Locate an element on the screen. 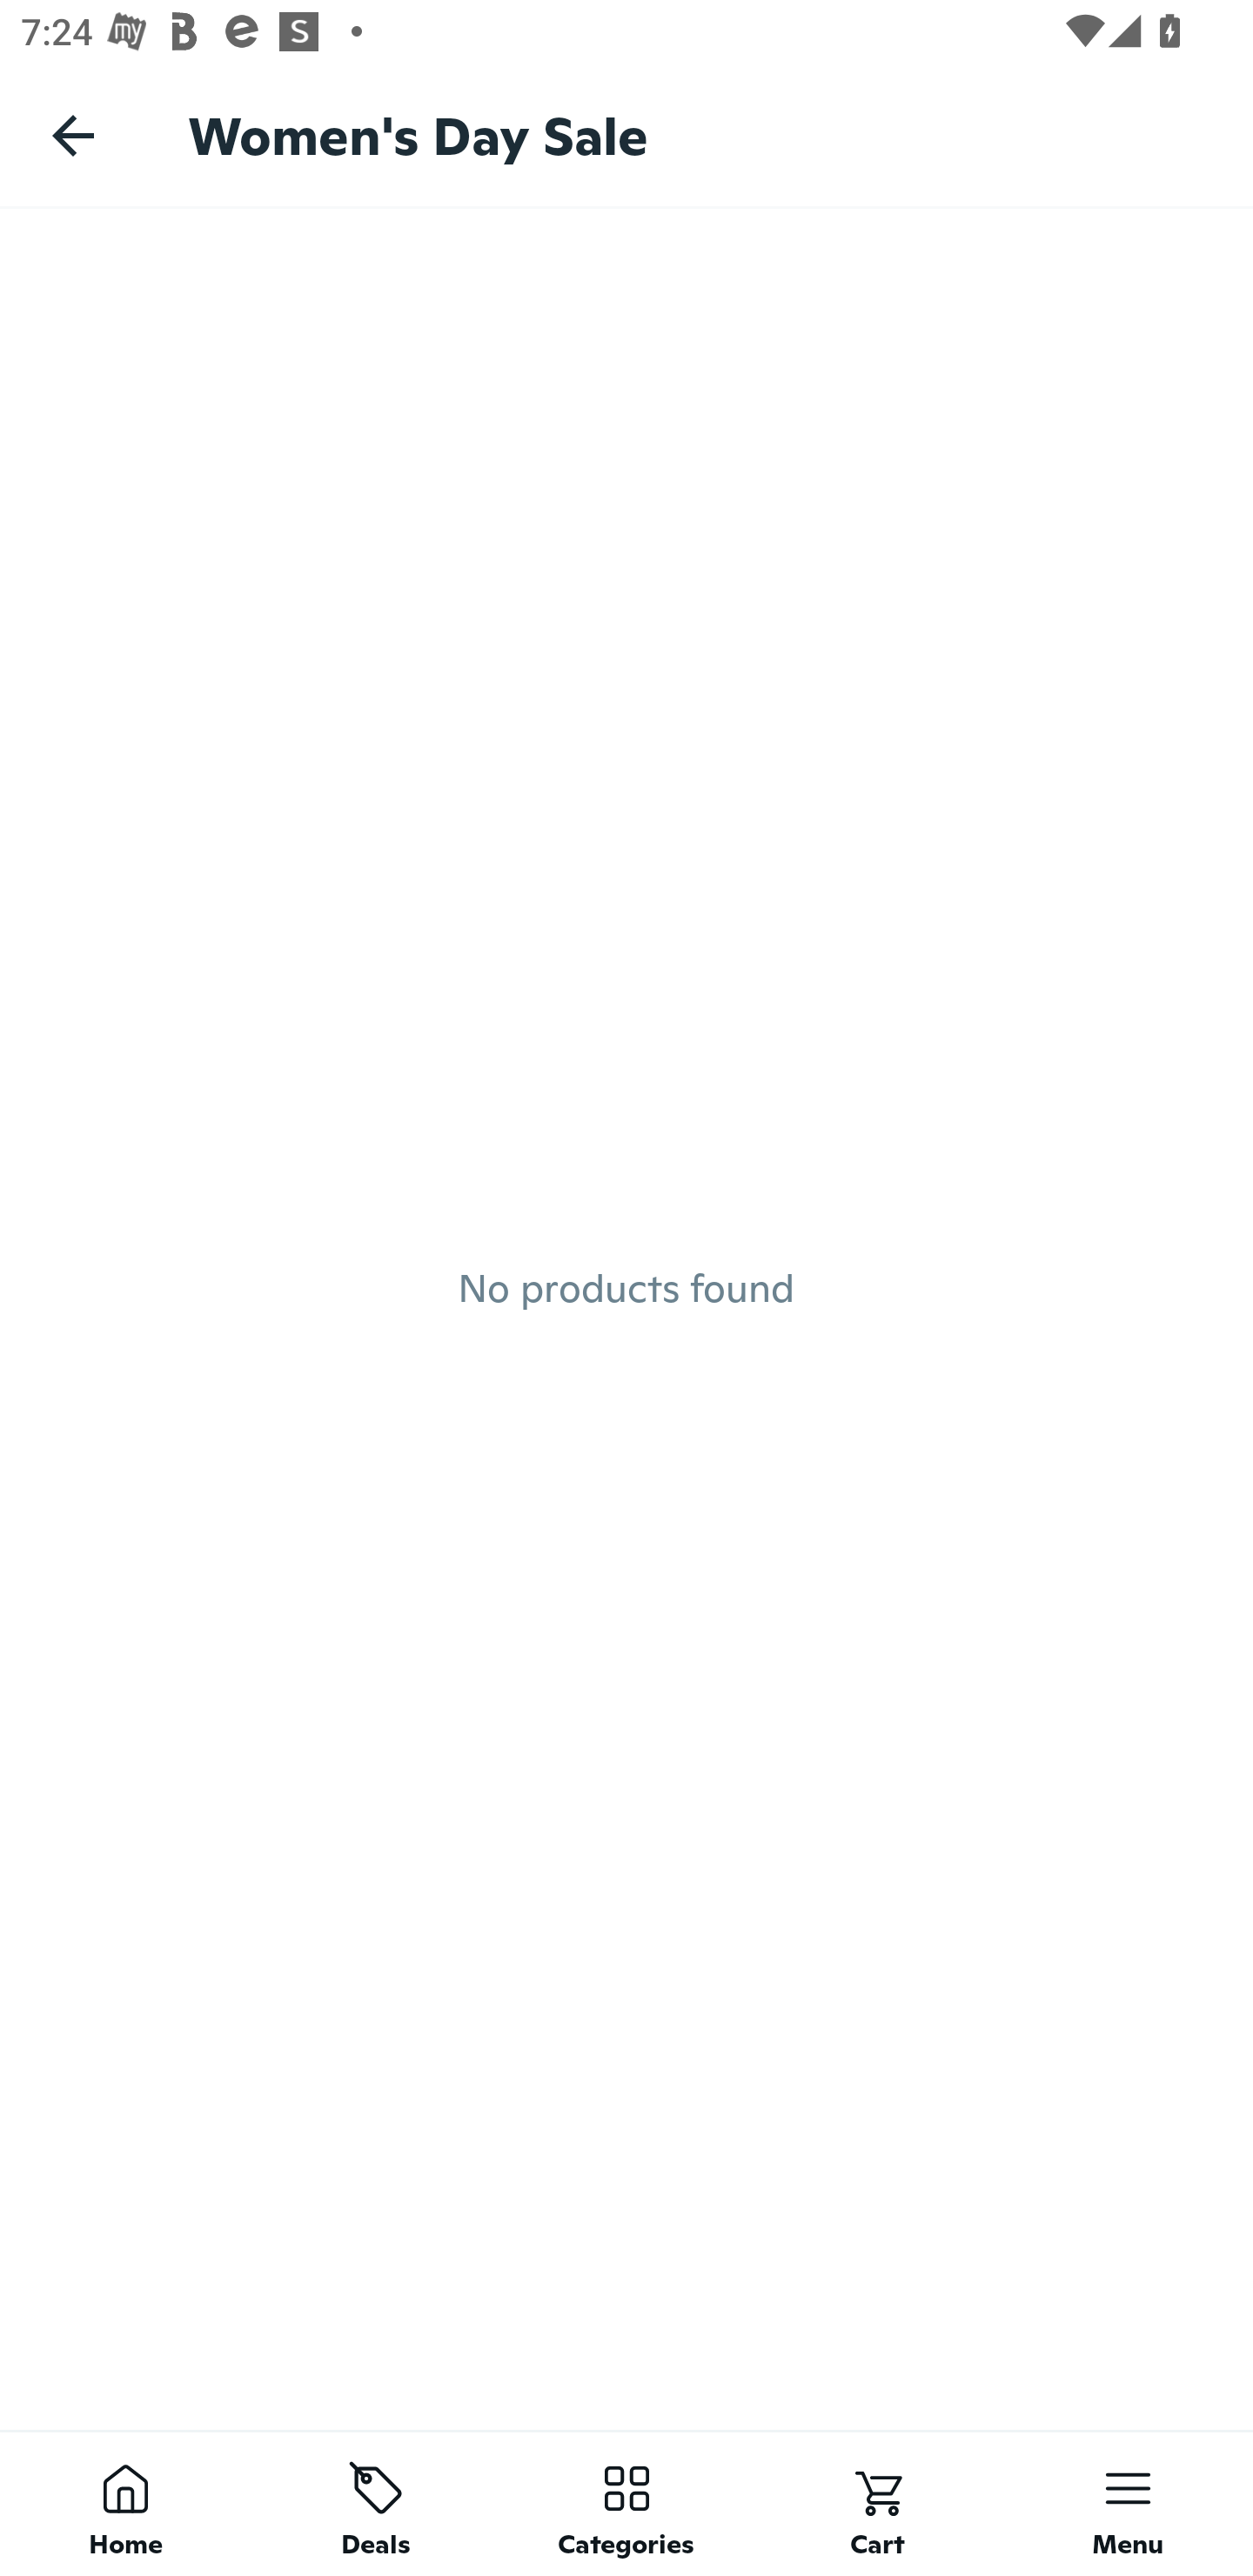 The image size is (1253, 2576). Home is located at coordinates (125, 2503).